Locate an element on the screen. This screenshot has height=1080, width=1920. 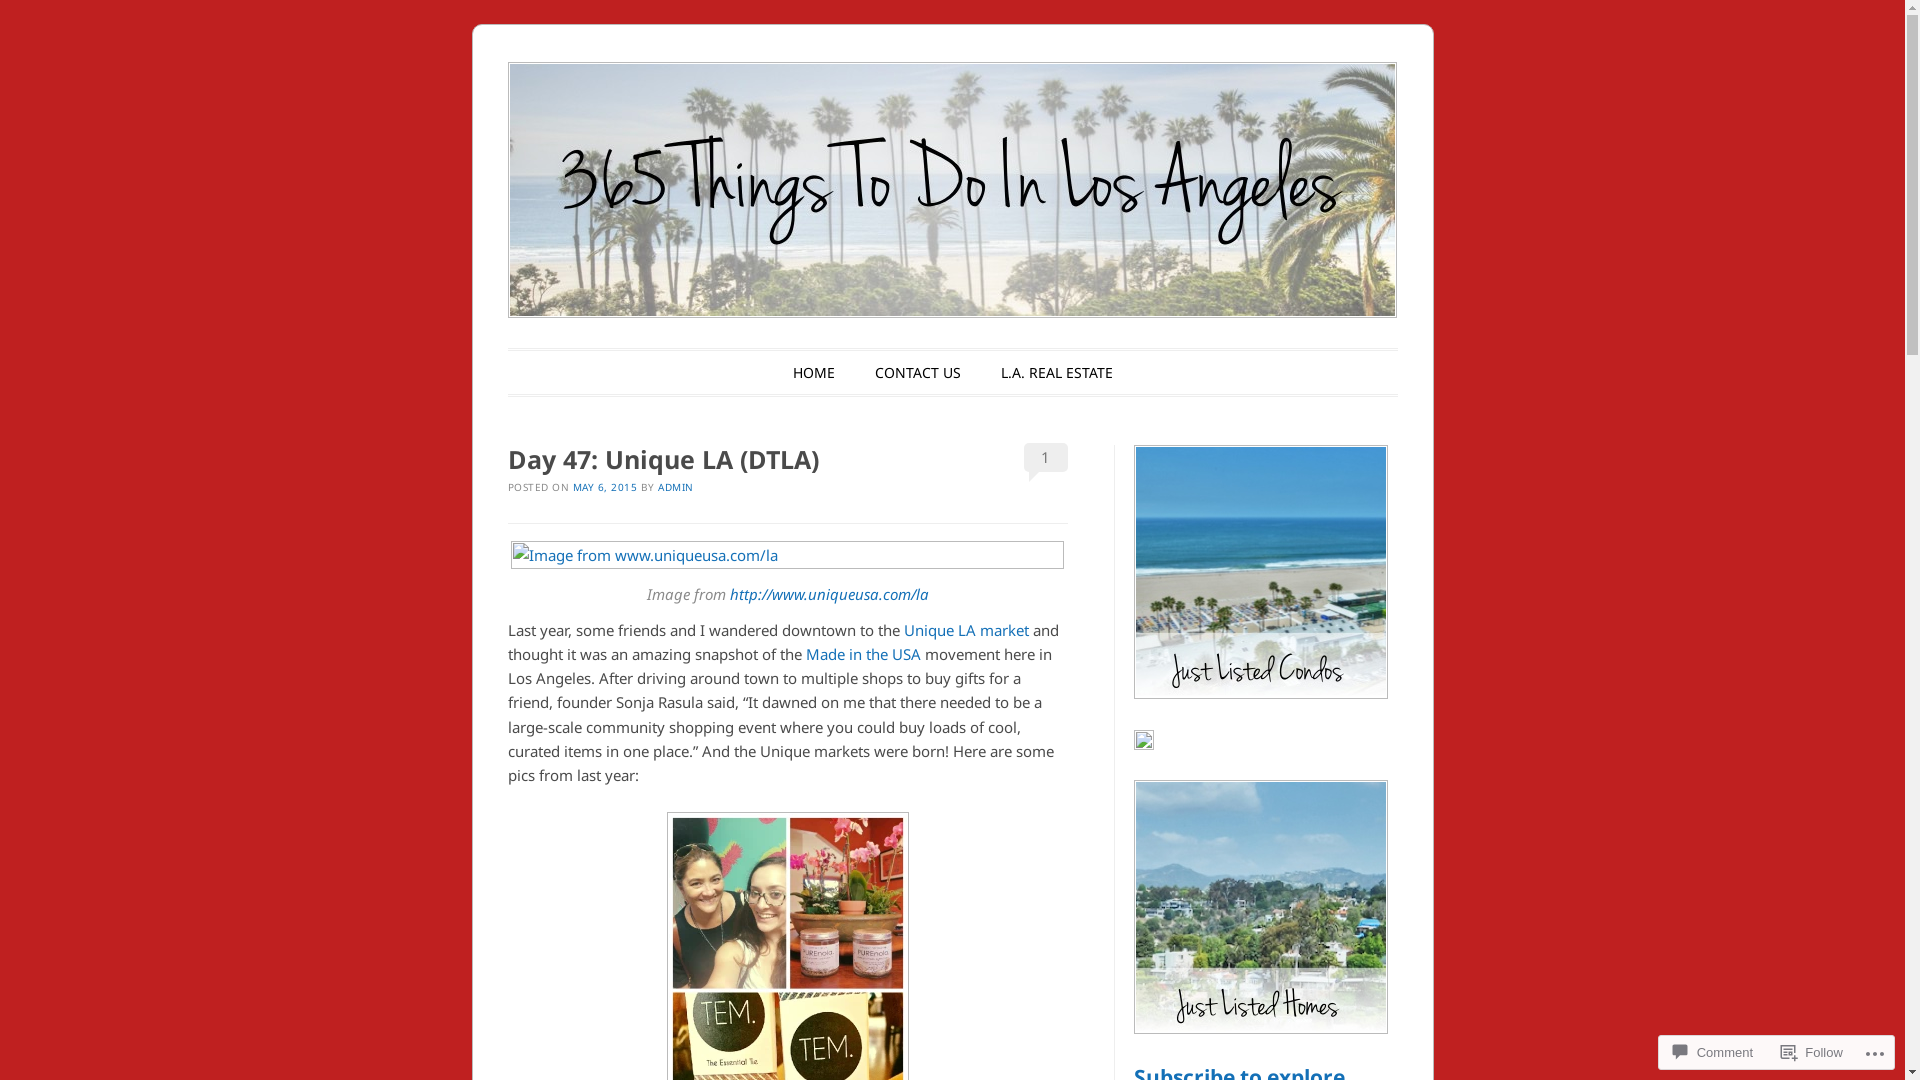
Skip to content is located at coordinates (580, 372).